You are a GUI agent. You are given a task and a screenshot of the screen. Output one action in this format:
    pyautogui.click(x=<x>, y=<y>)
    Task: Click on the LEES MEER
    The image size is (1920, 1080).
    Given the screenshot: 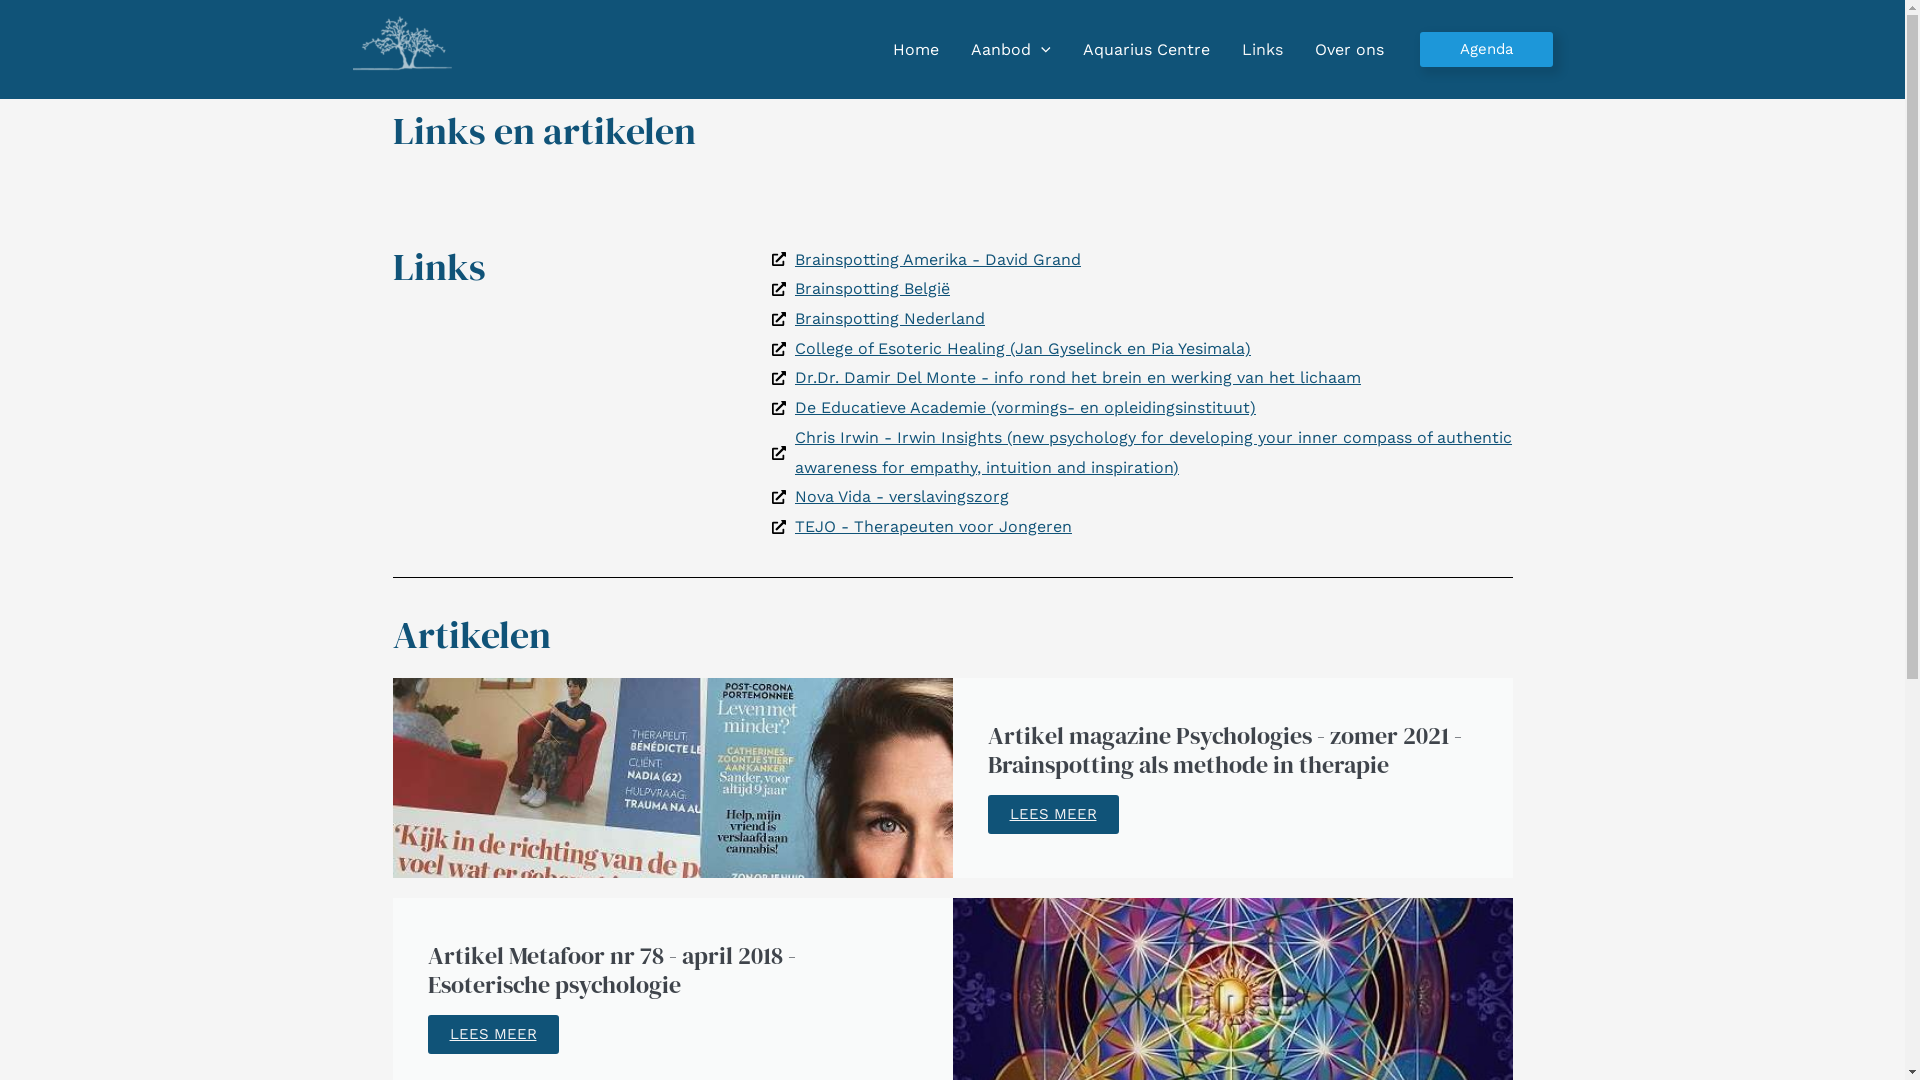 What is the action you would take?
    pyautogui.click(x=1053, y=814)
    